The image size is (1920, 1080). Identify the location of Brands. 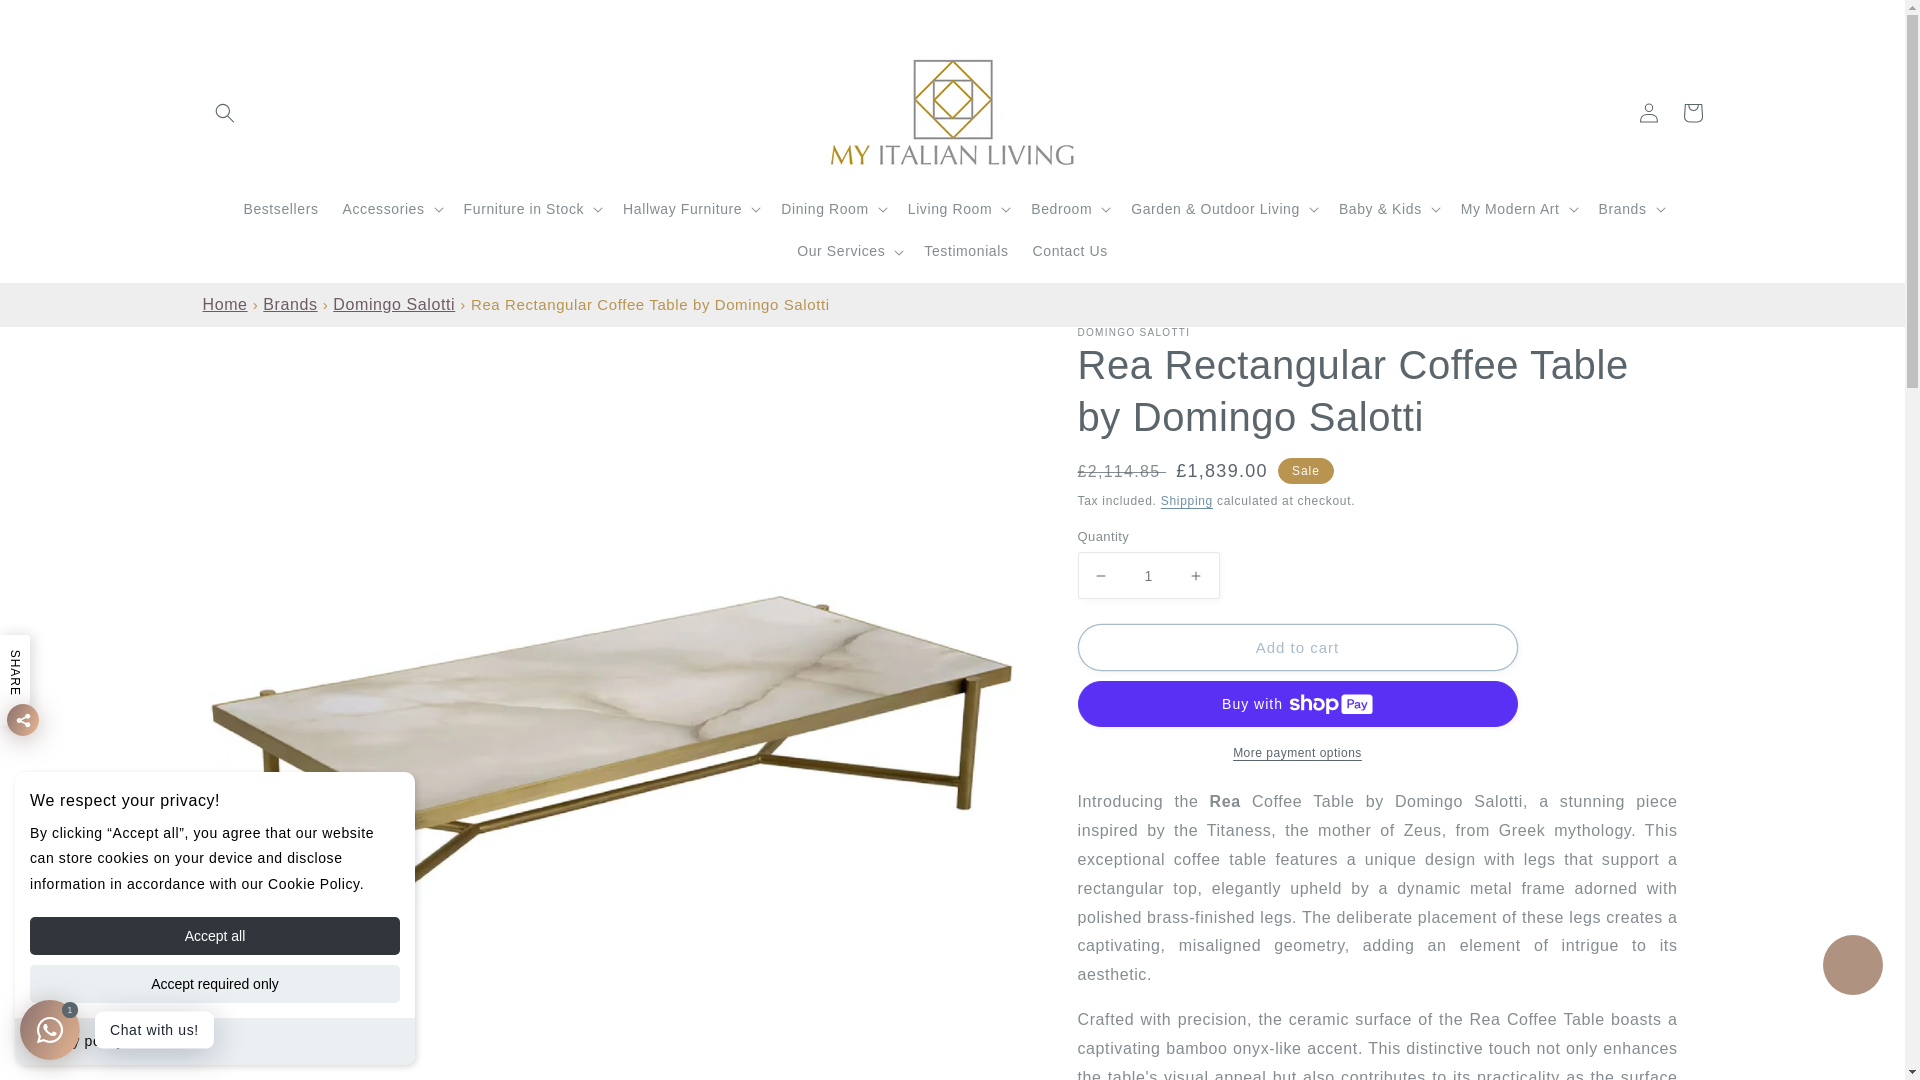
(290, 304).